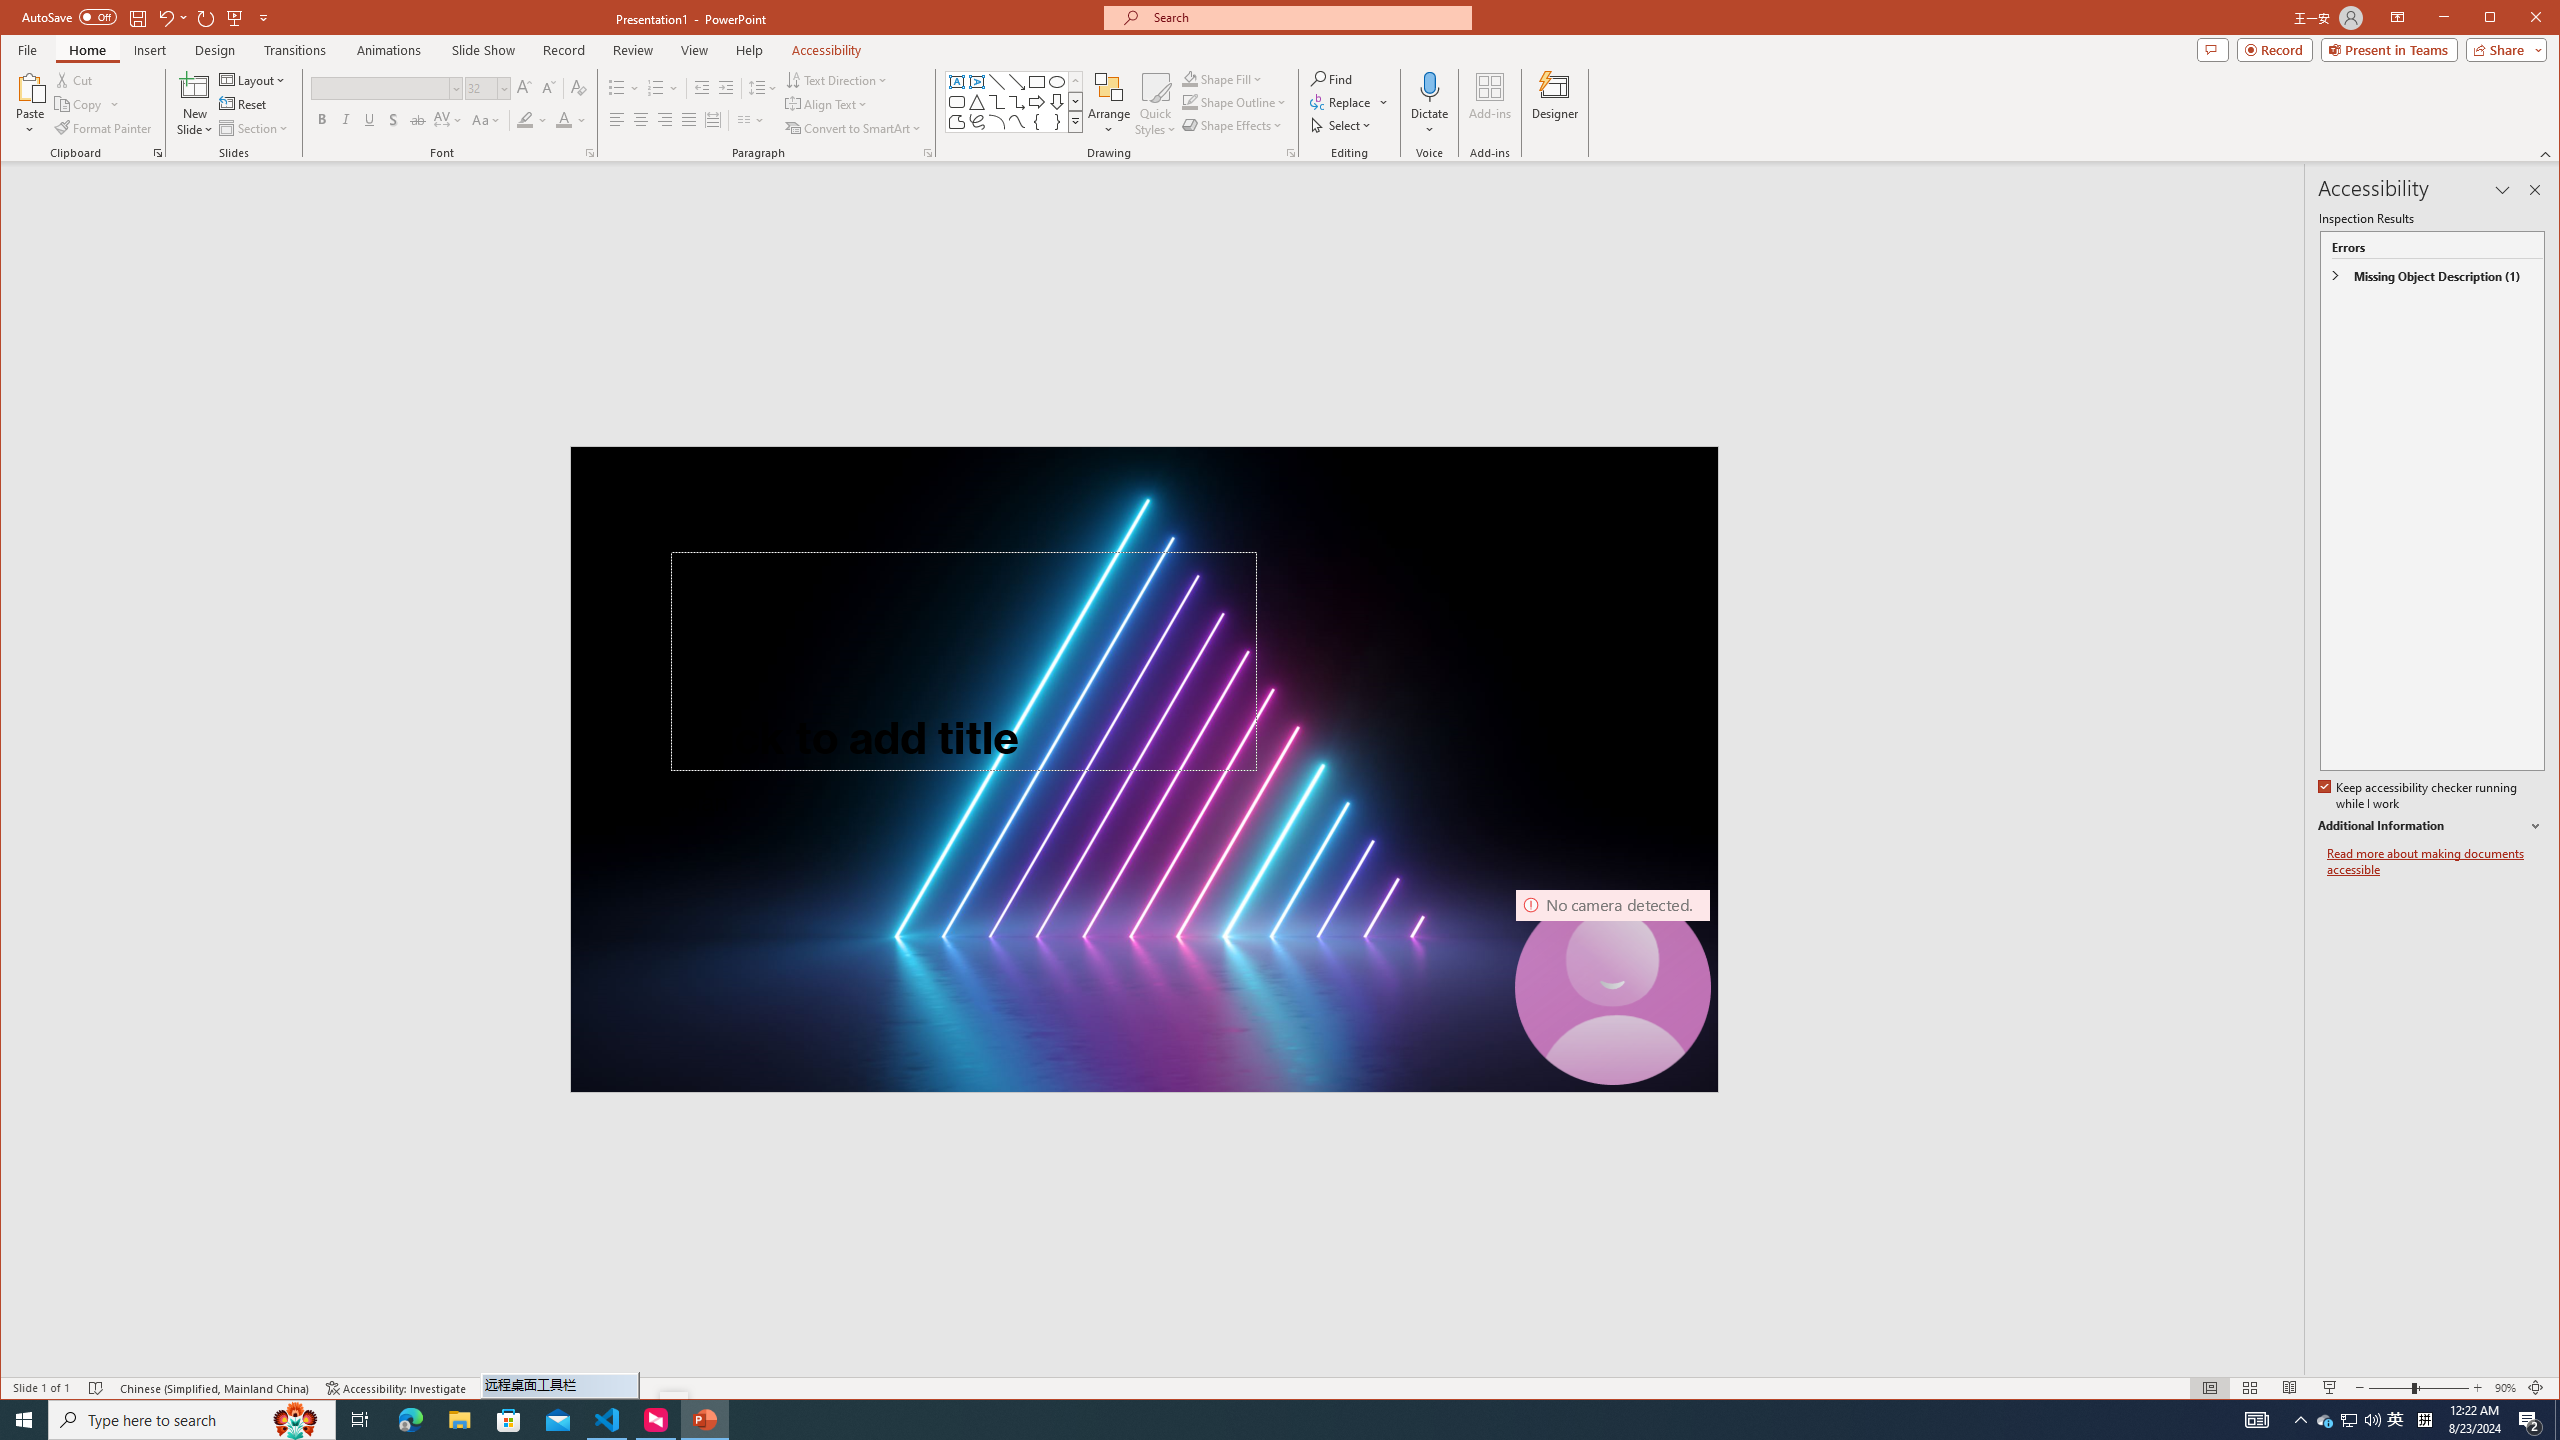  Describe the element at coordinates (1235, 124) in the screenshot. I see `Shape Effects` at that location.